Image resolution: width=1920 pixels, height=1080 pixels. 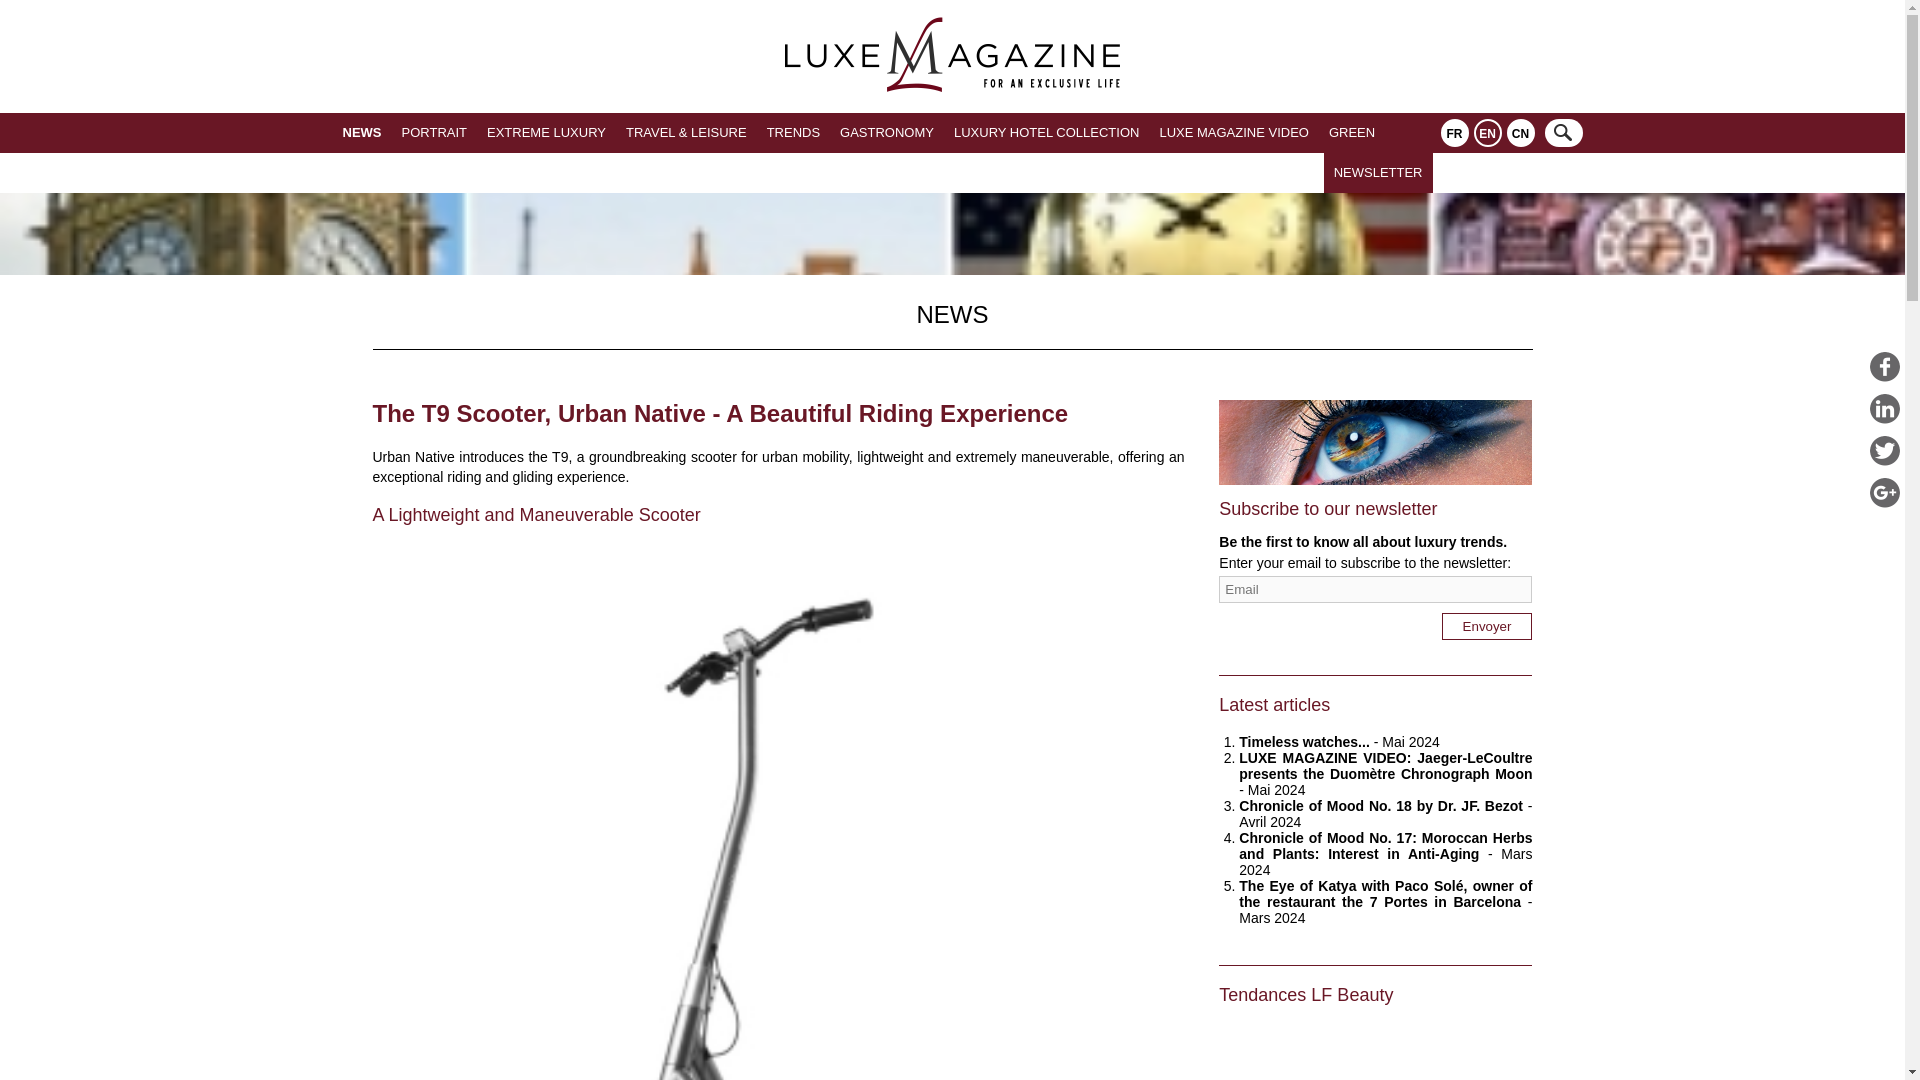 What do you see at coordinates (434, 133) in the screenshot?
I see `PORTRAIT` at bounding box center [434, 133].